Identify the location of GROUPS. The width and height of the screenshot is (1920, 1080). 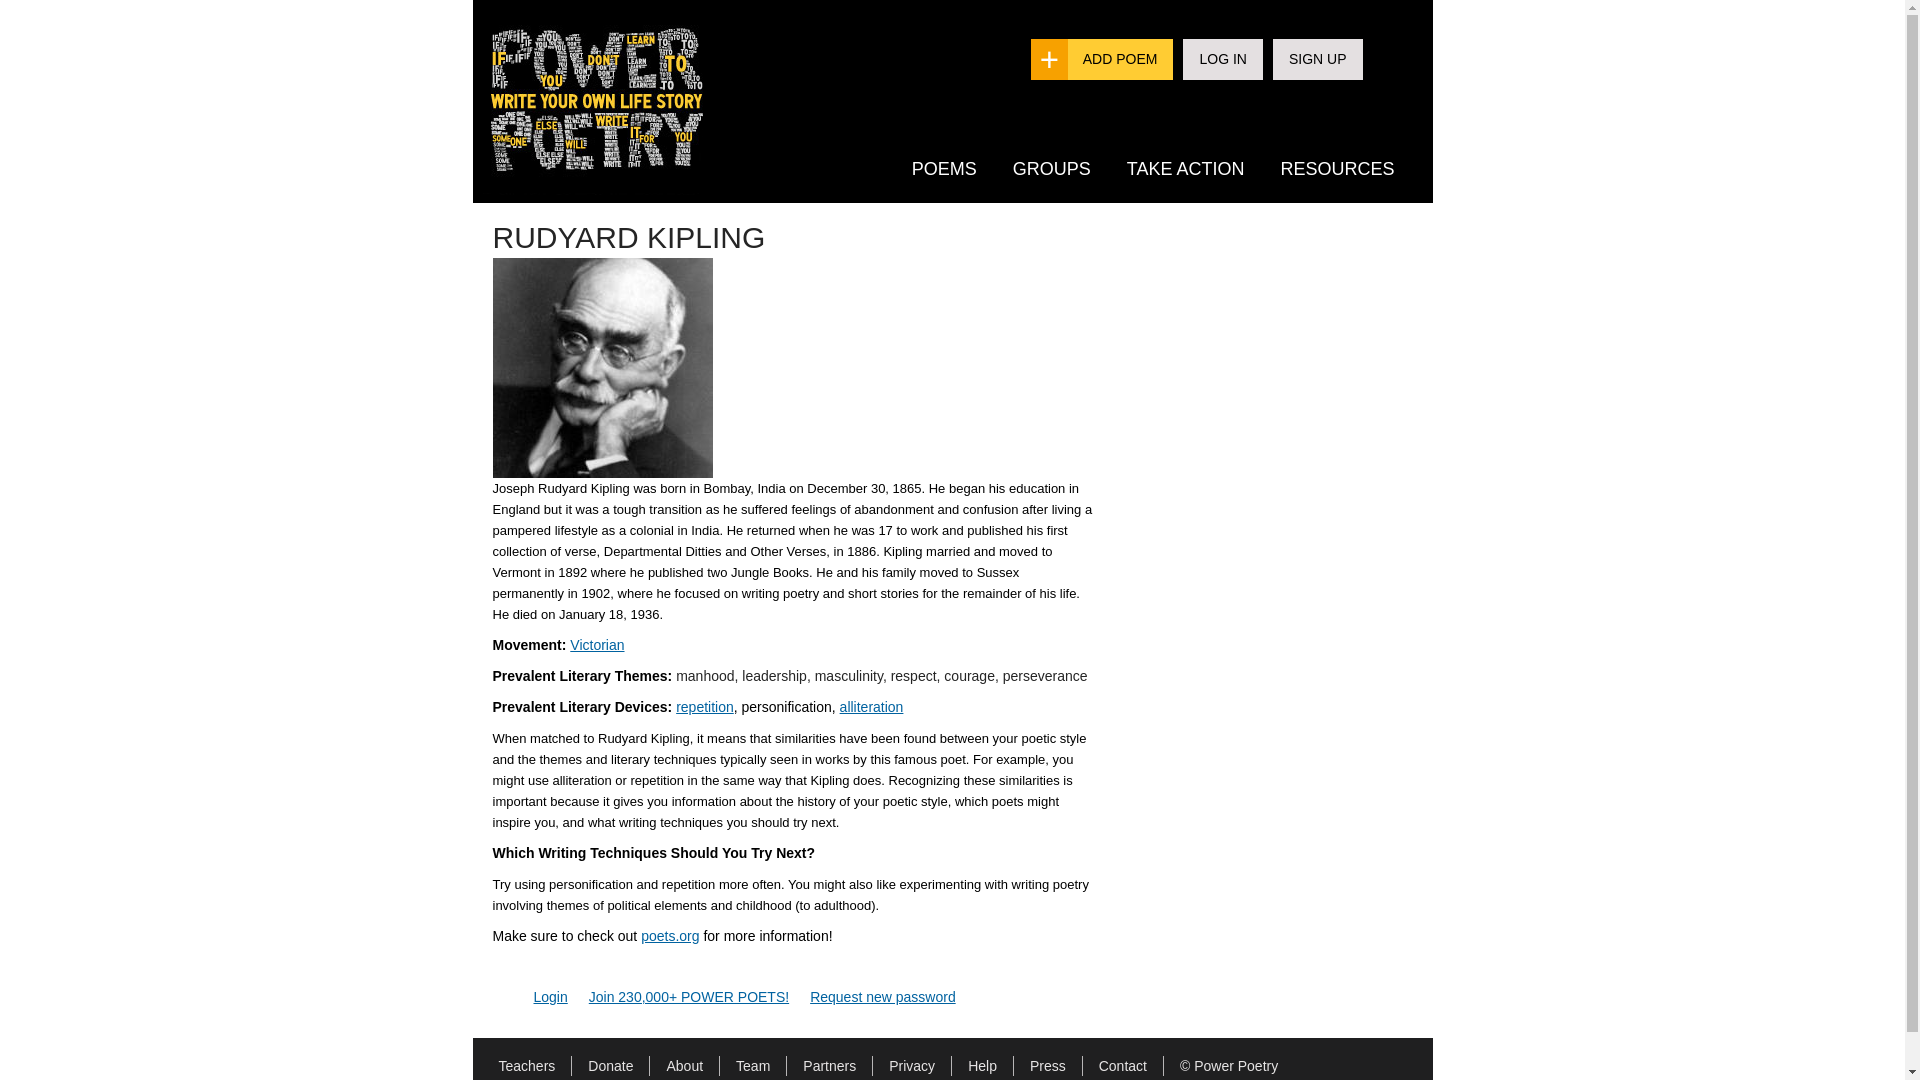
(1052, 168).